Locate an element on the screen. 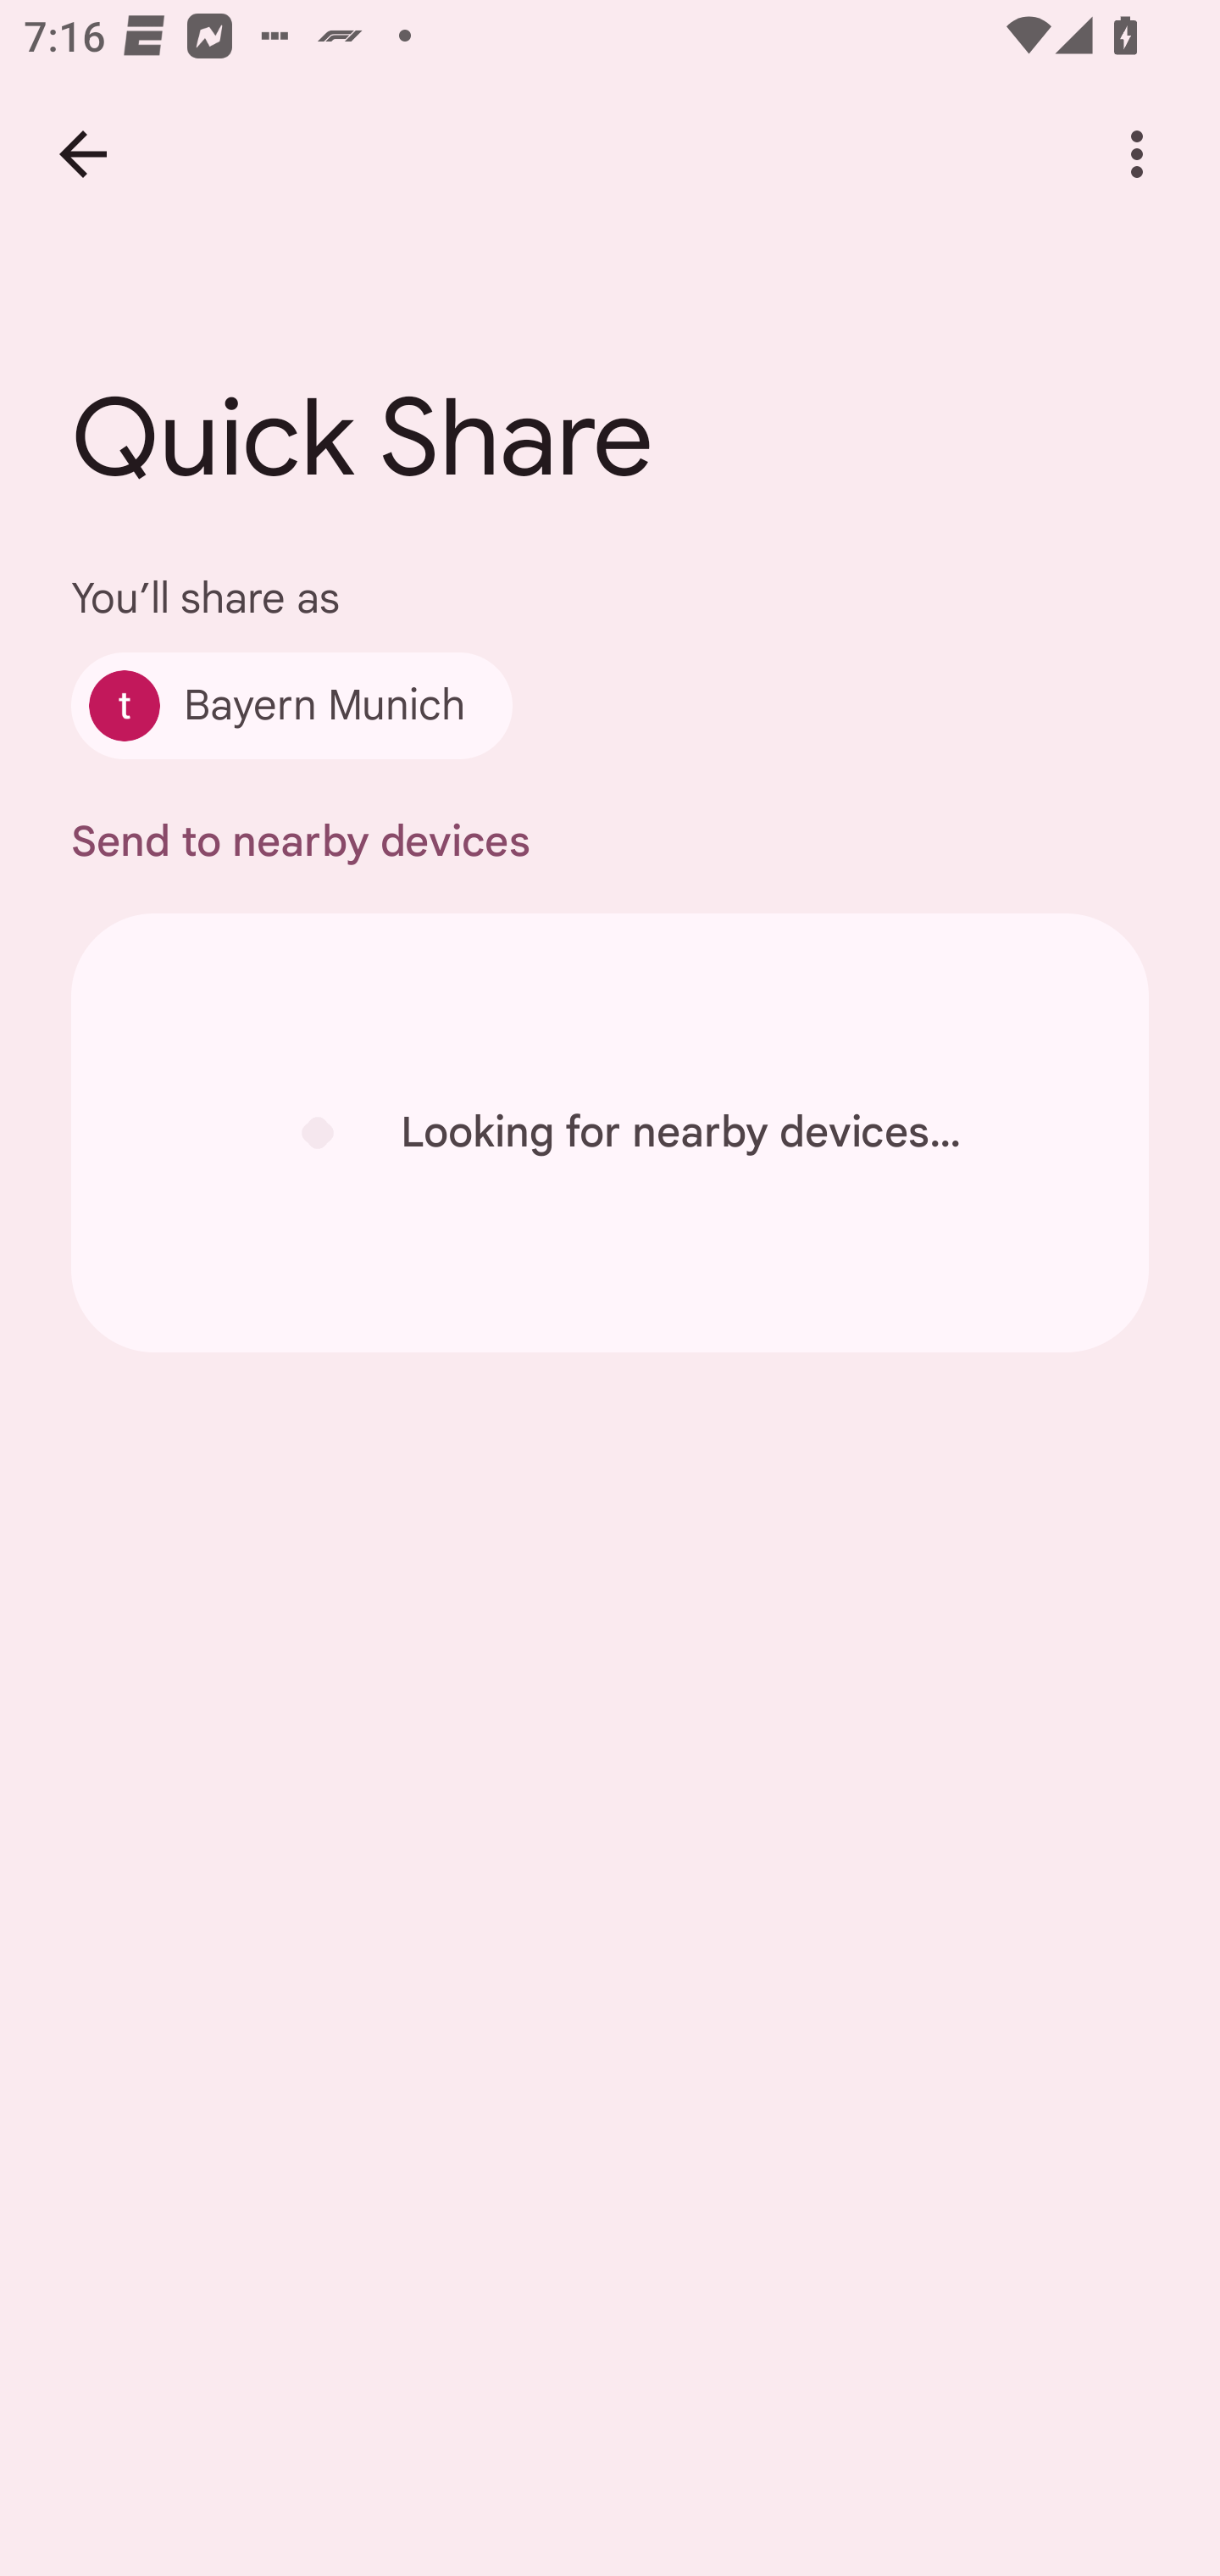 The width and height of the screenshot is (1220, 2576). More is located at coordinates (1137, 154).